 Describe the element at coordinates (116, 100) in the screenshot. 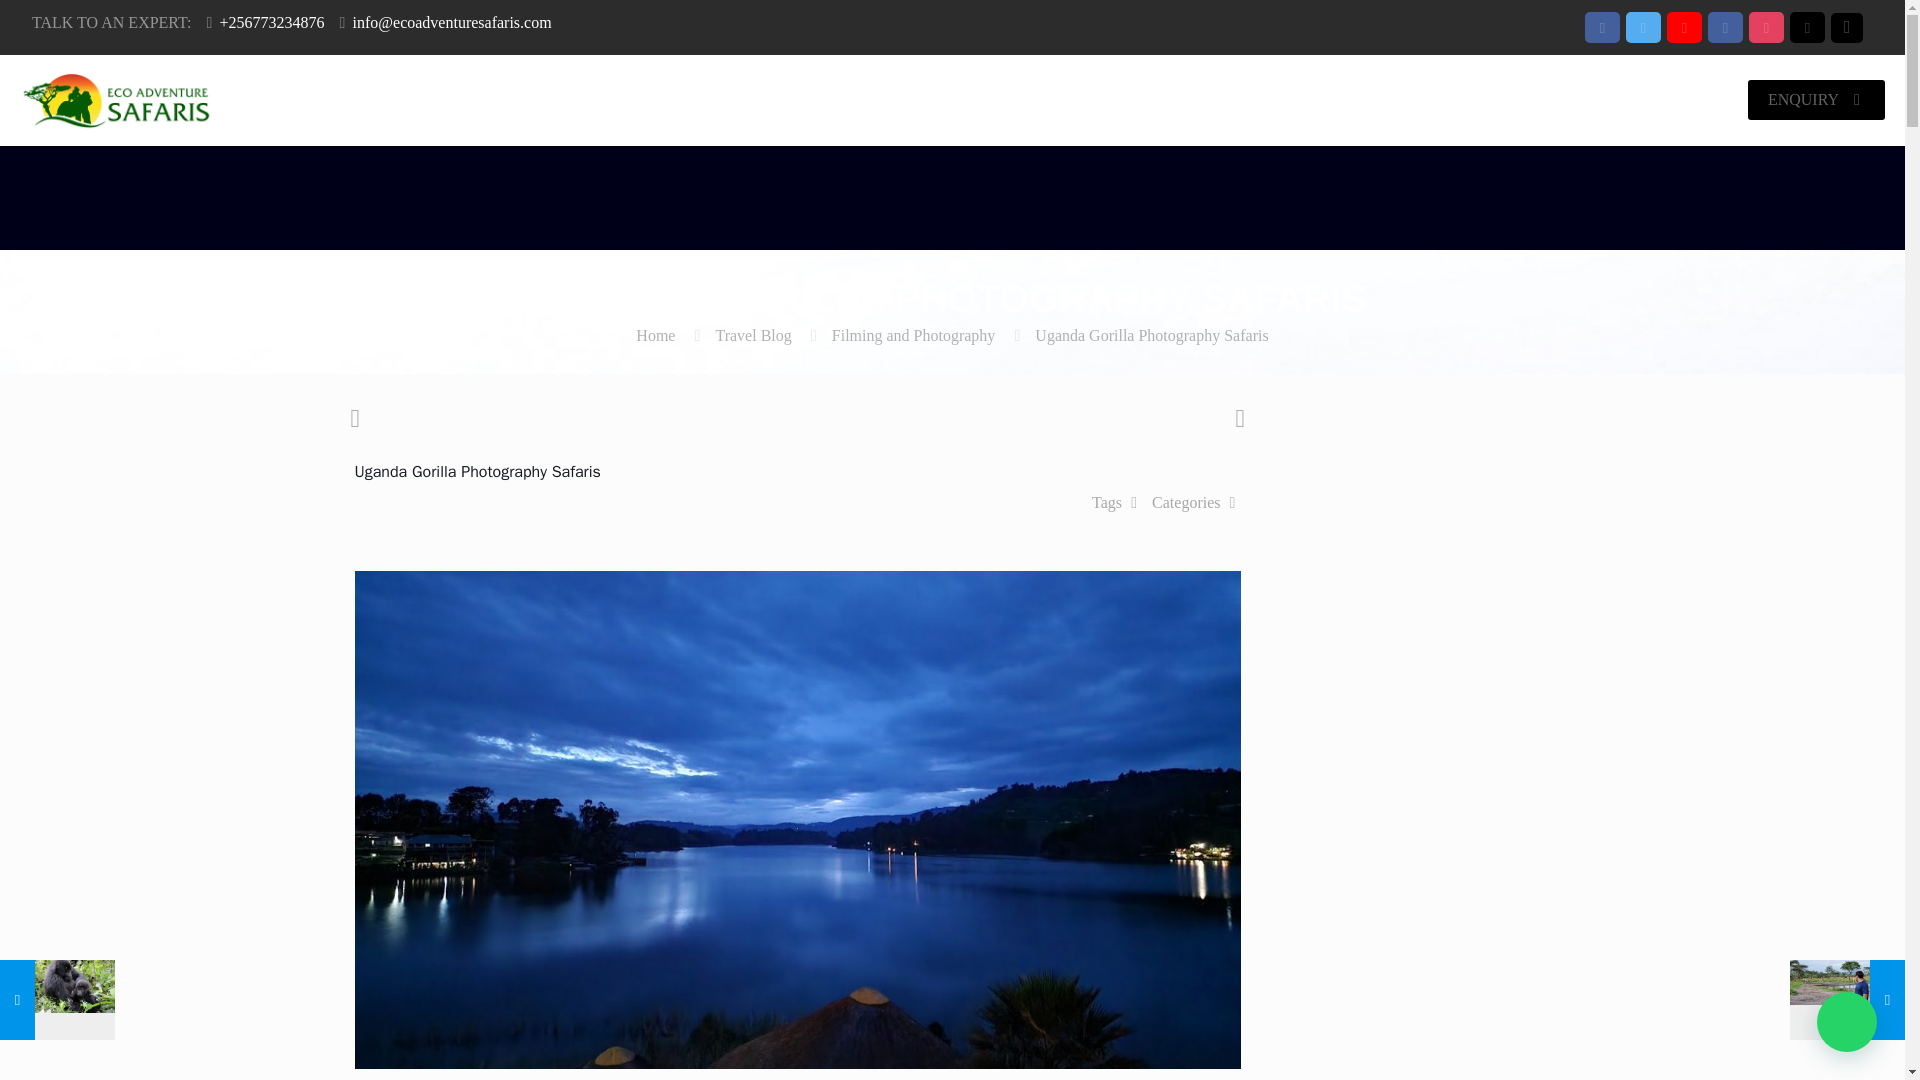

I see `Eco Adventure Safaris` at that location.